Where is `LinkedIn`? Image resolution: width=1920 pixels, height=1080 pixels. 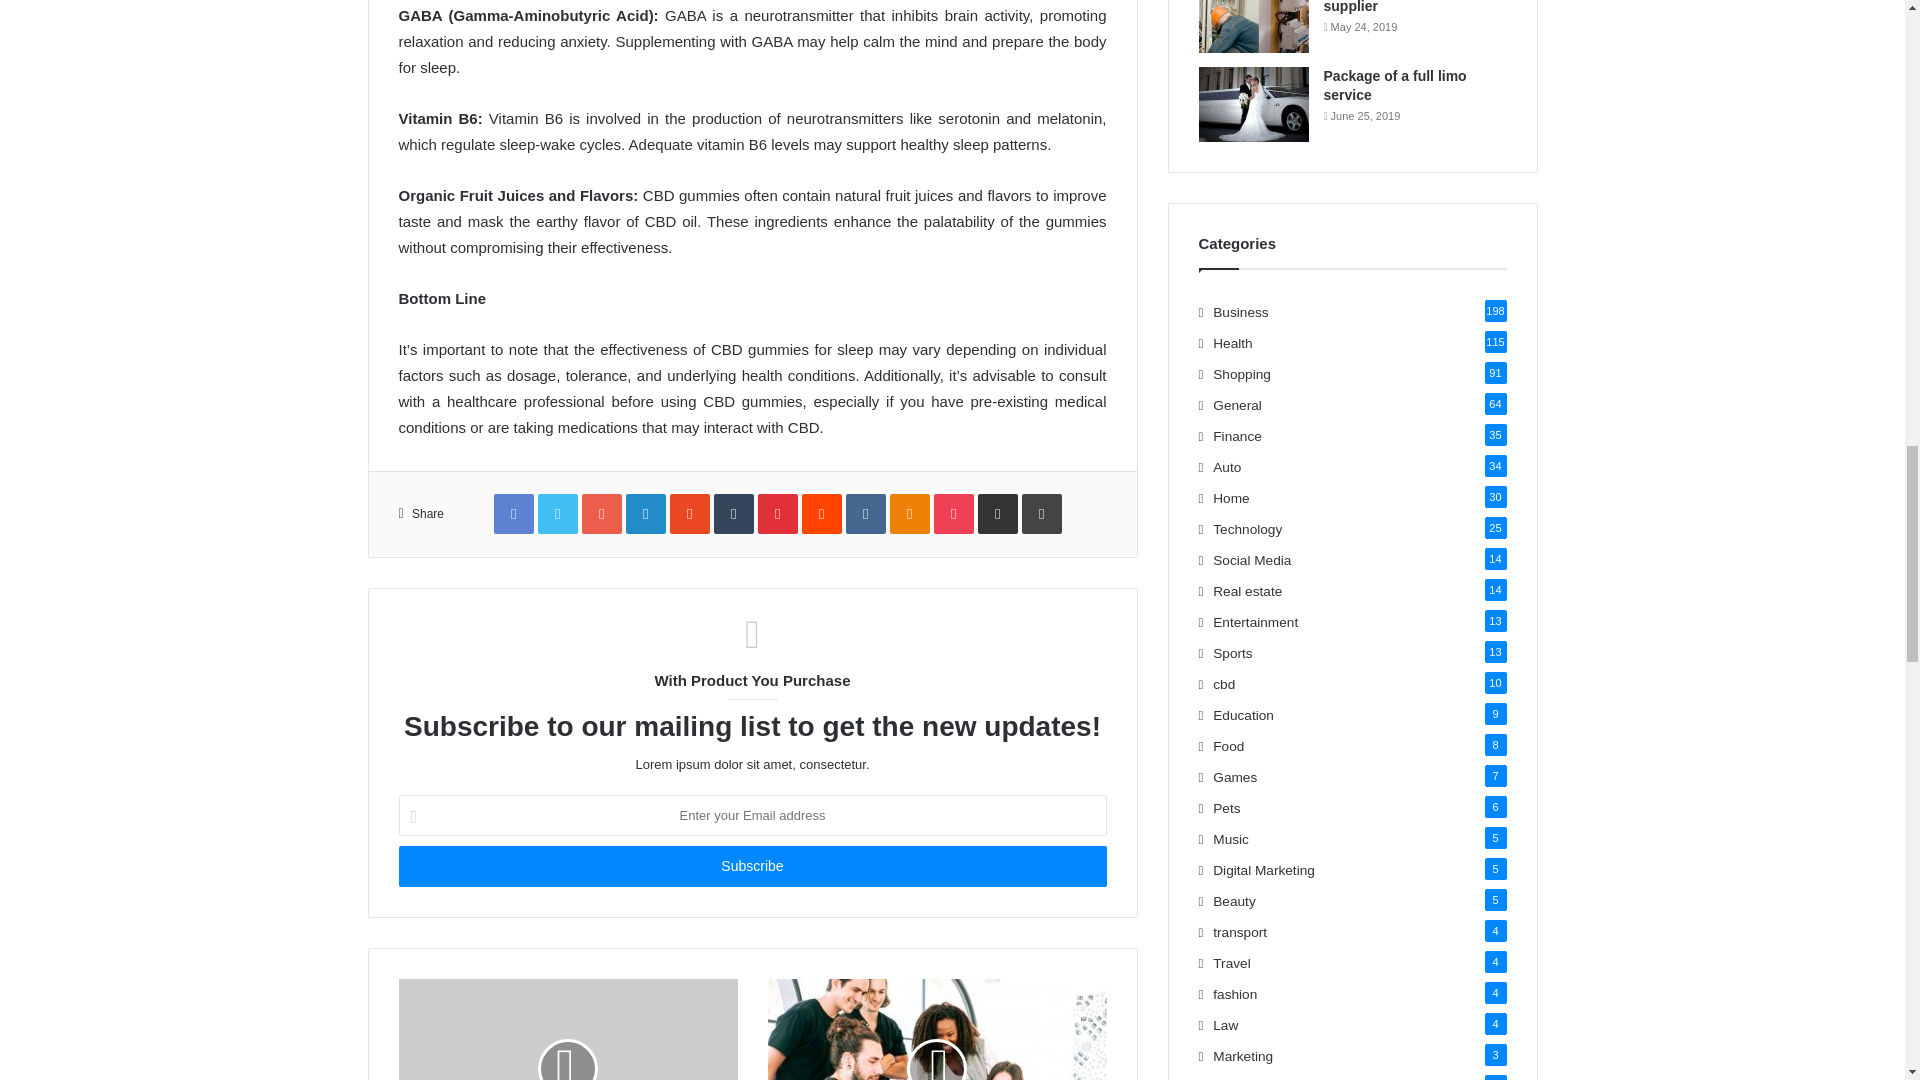
LinkedIn is located at coordinates (646, 513).